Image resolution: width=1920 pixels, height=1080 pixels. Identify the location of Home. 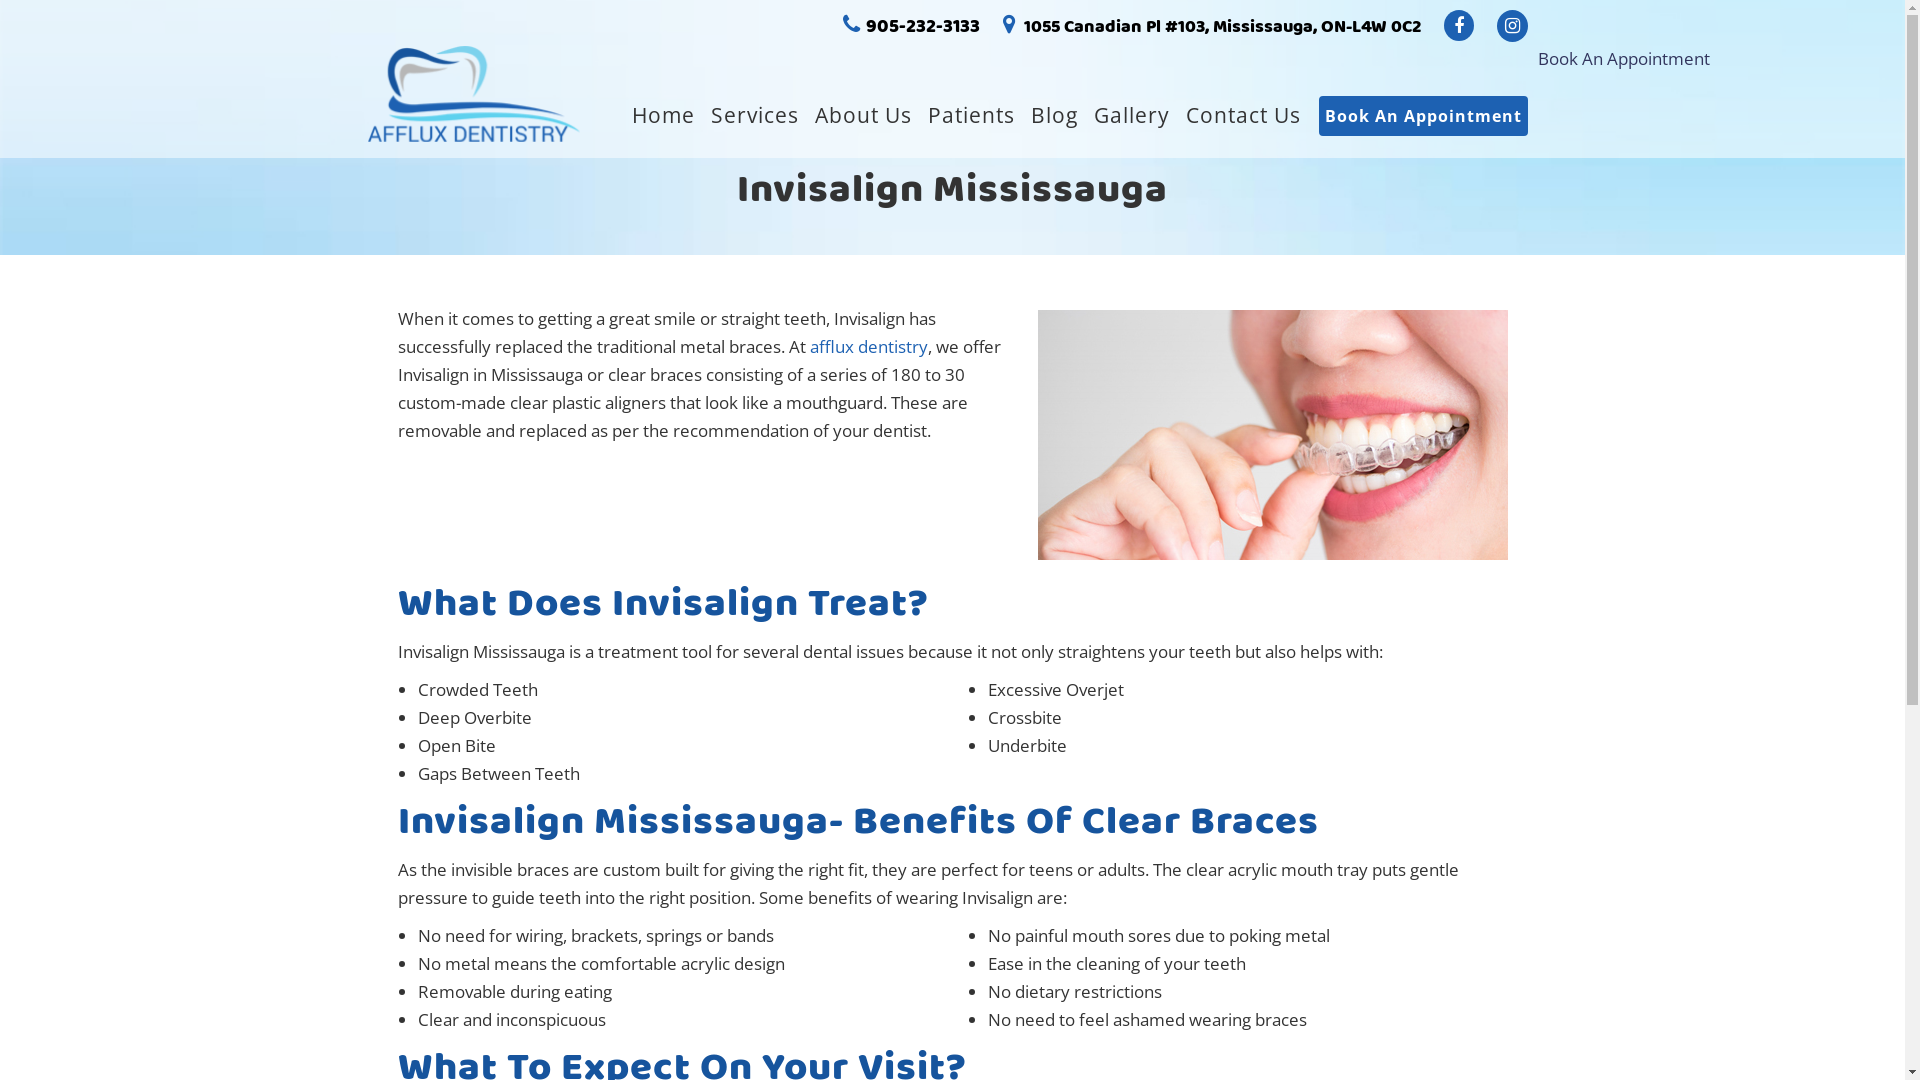
(664, 116).